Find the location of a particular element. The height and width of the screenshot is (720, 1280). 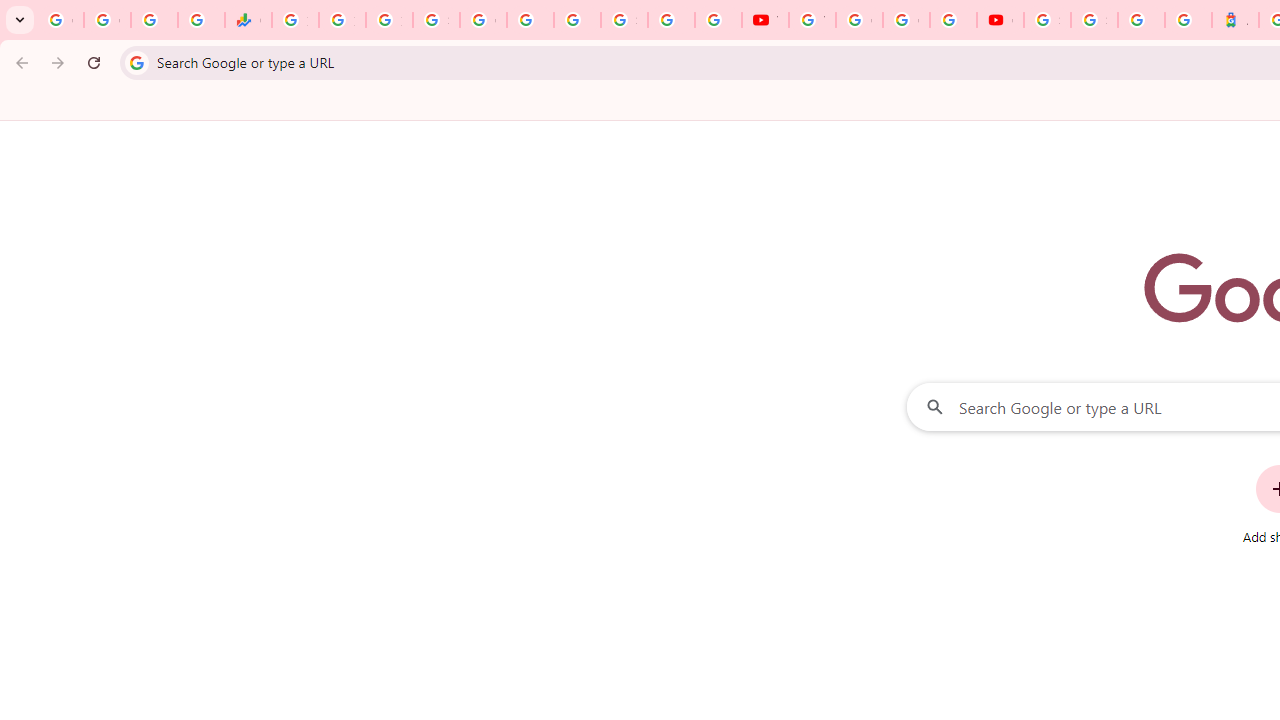

Create your Google Account is located at coordinates (906, 20).